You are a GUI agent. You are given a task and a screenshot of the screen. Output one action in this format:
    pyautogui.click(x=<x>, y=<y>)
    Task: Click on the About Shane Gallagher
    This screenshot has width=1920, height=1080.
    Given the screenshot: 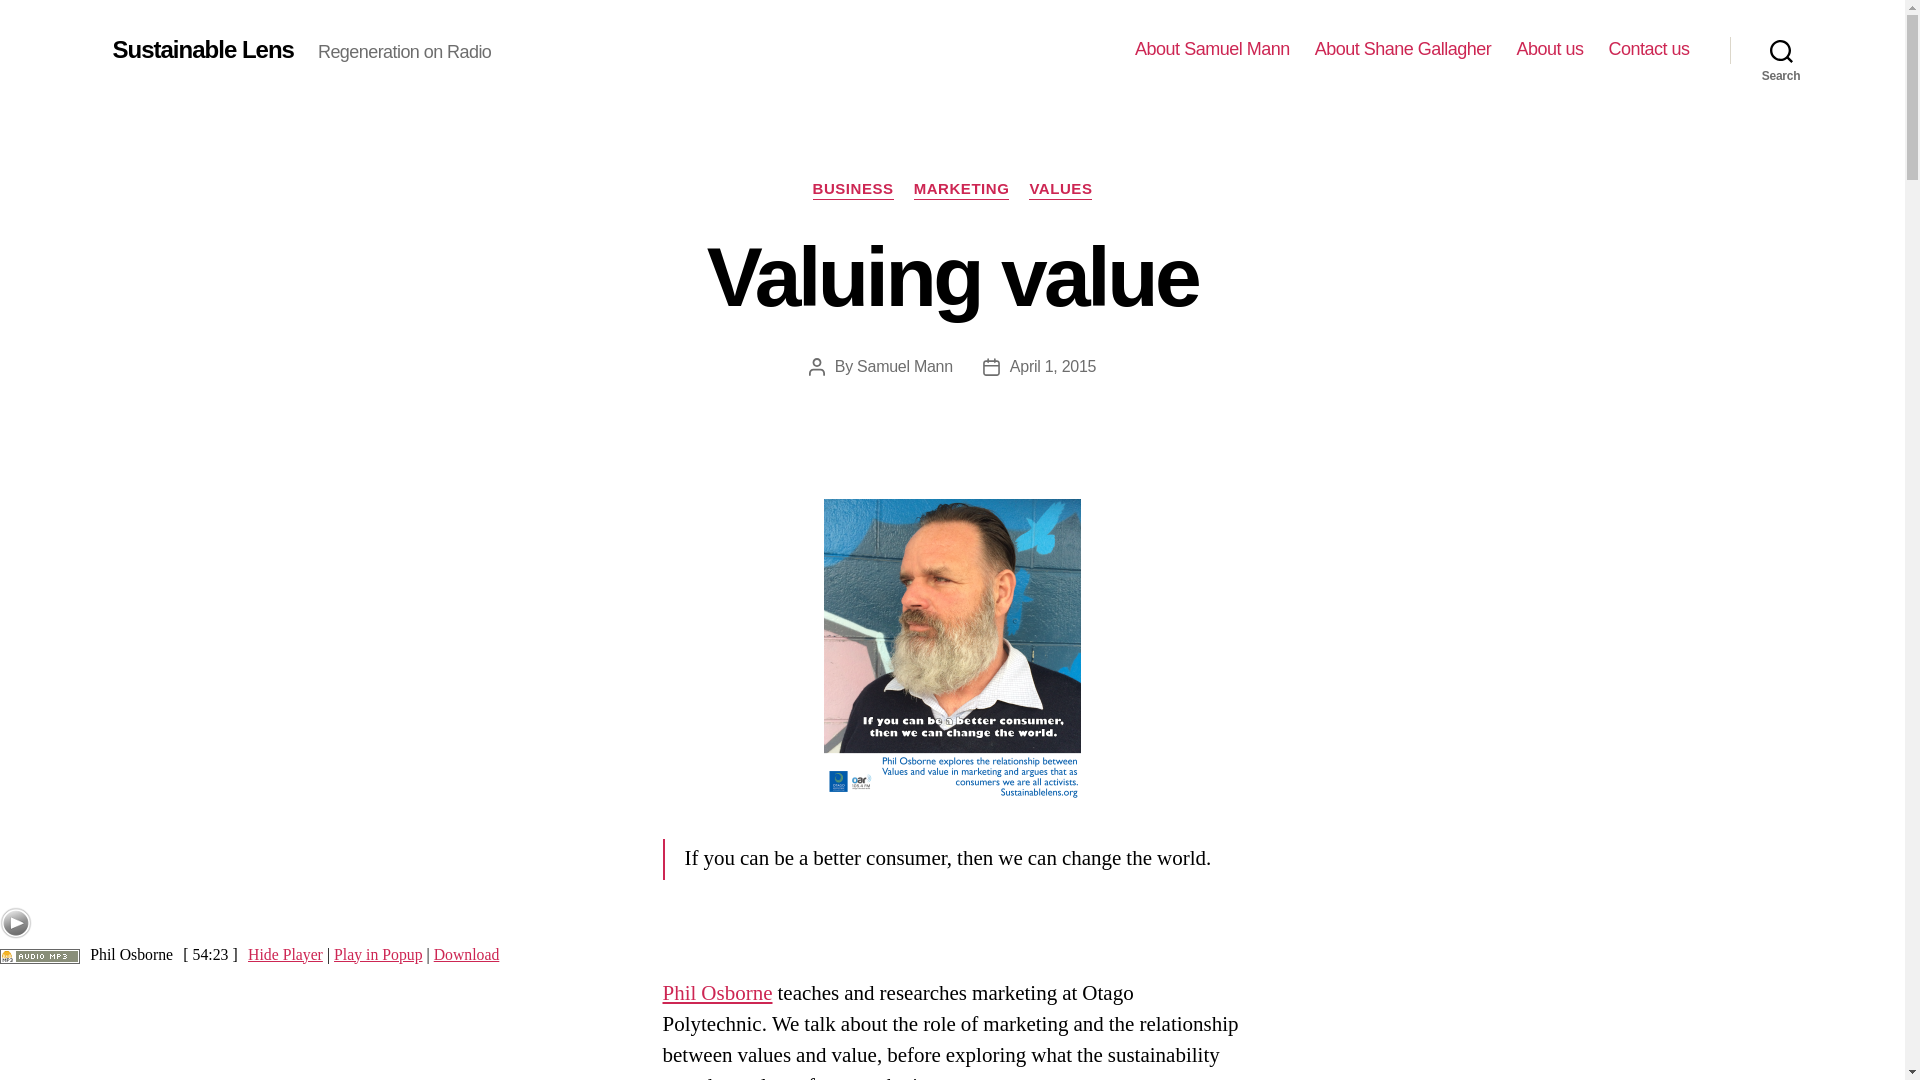 What is the action you would take?
    pyautogui.click(x=1403, y=49)
    